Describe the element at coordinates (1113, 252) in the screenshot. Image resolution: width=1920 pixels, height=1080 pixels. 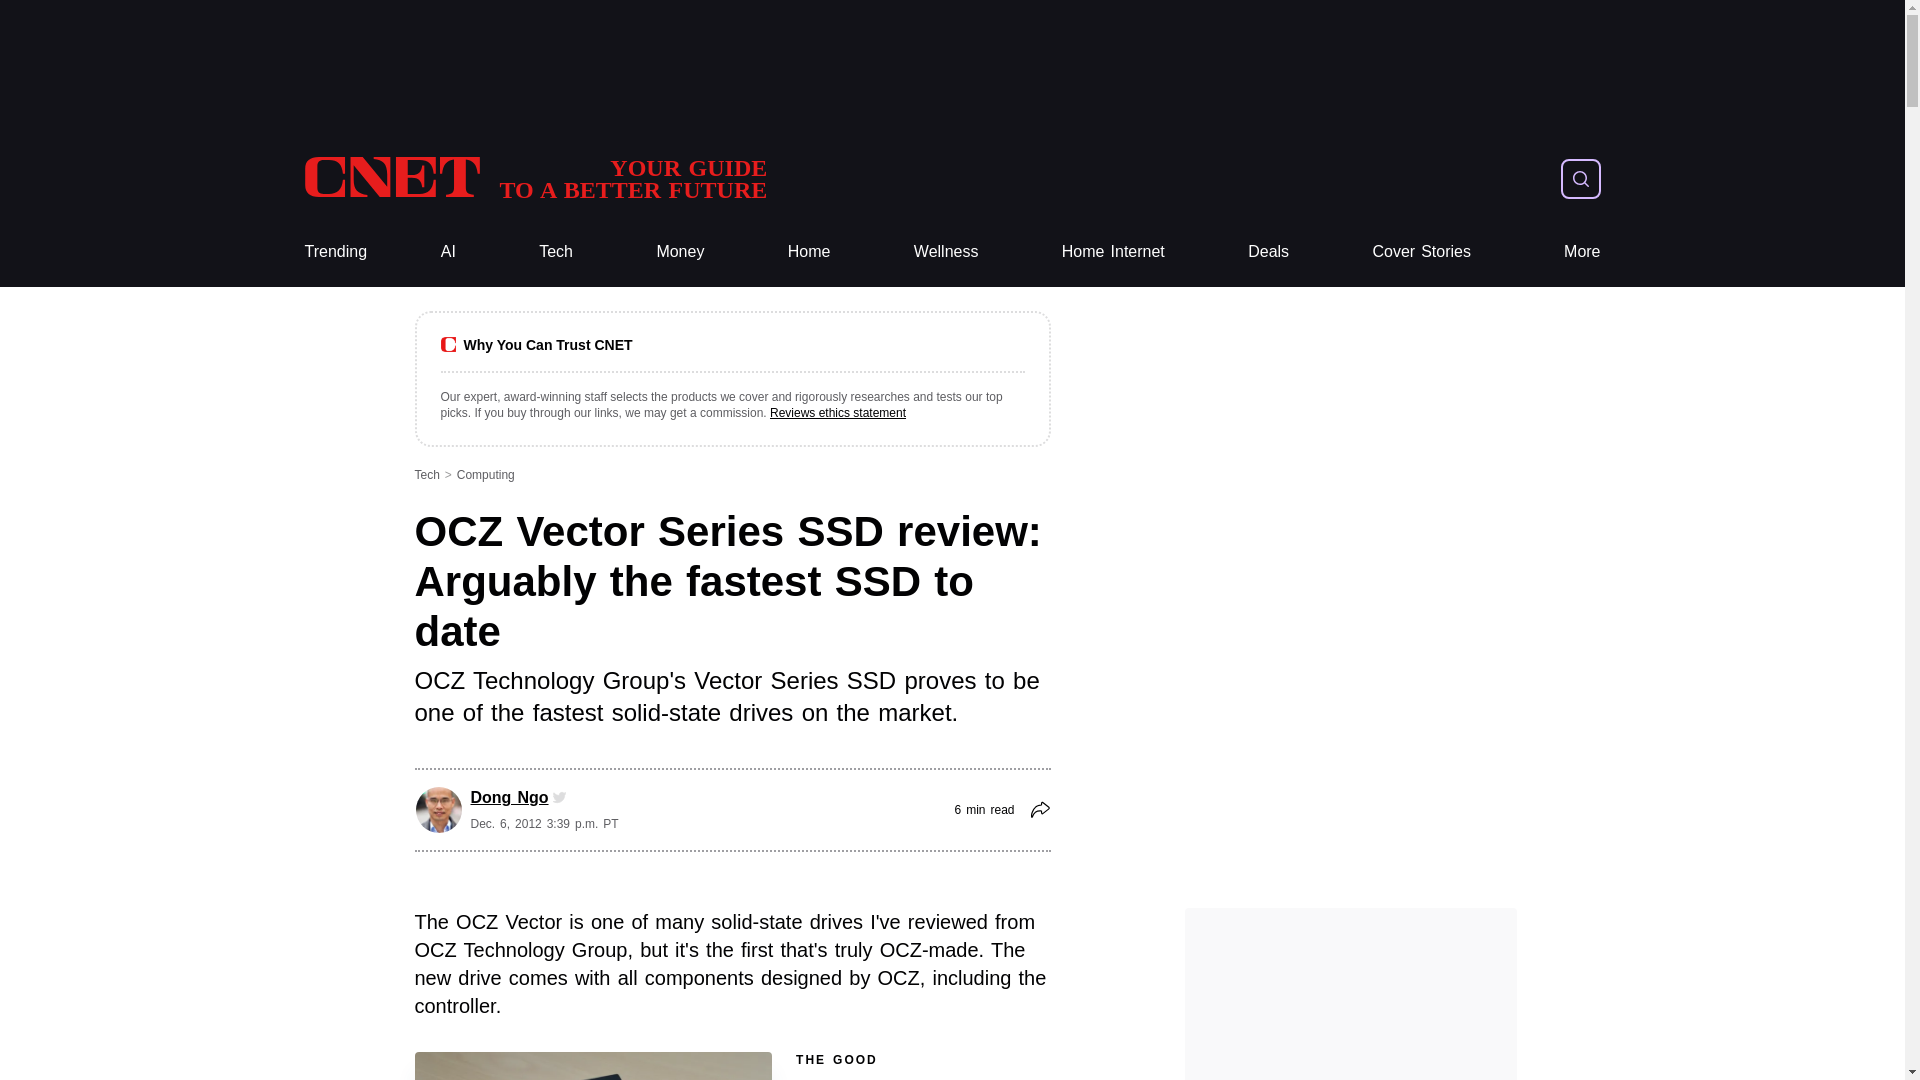
I see `Home` at that location.